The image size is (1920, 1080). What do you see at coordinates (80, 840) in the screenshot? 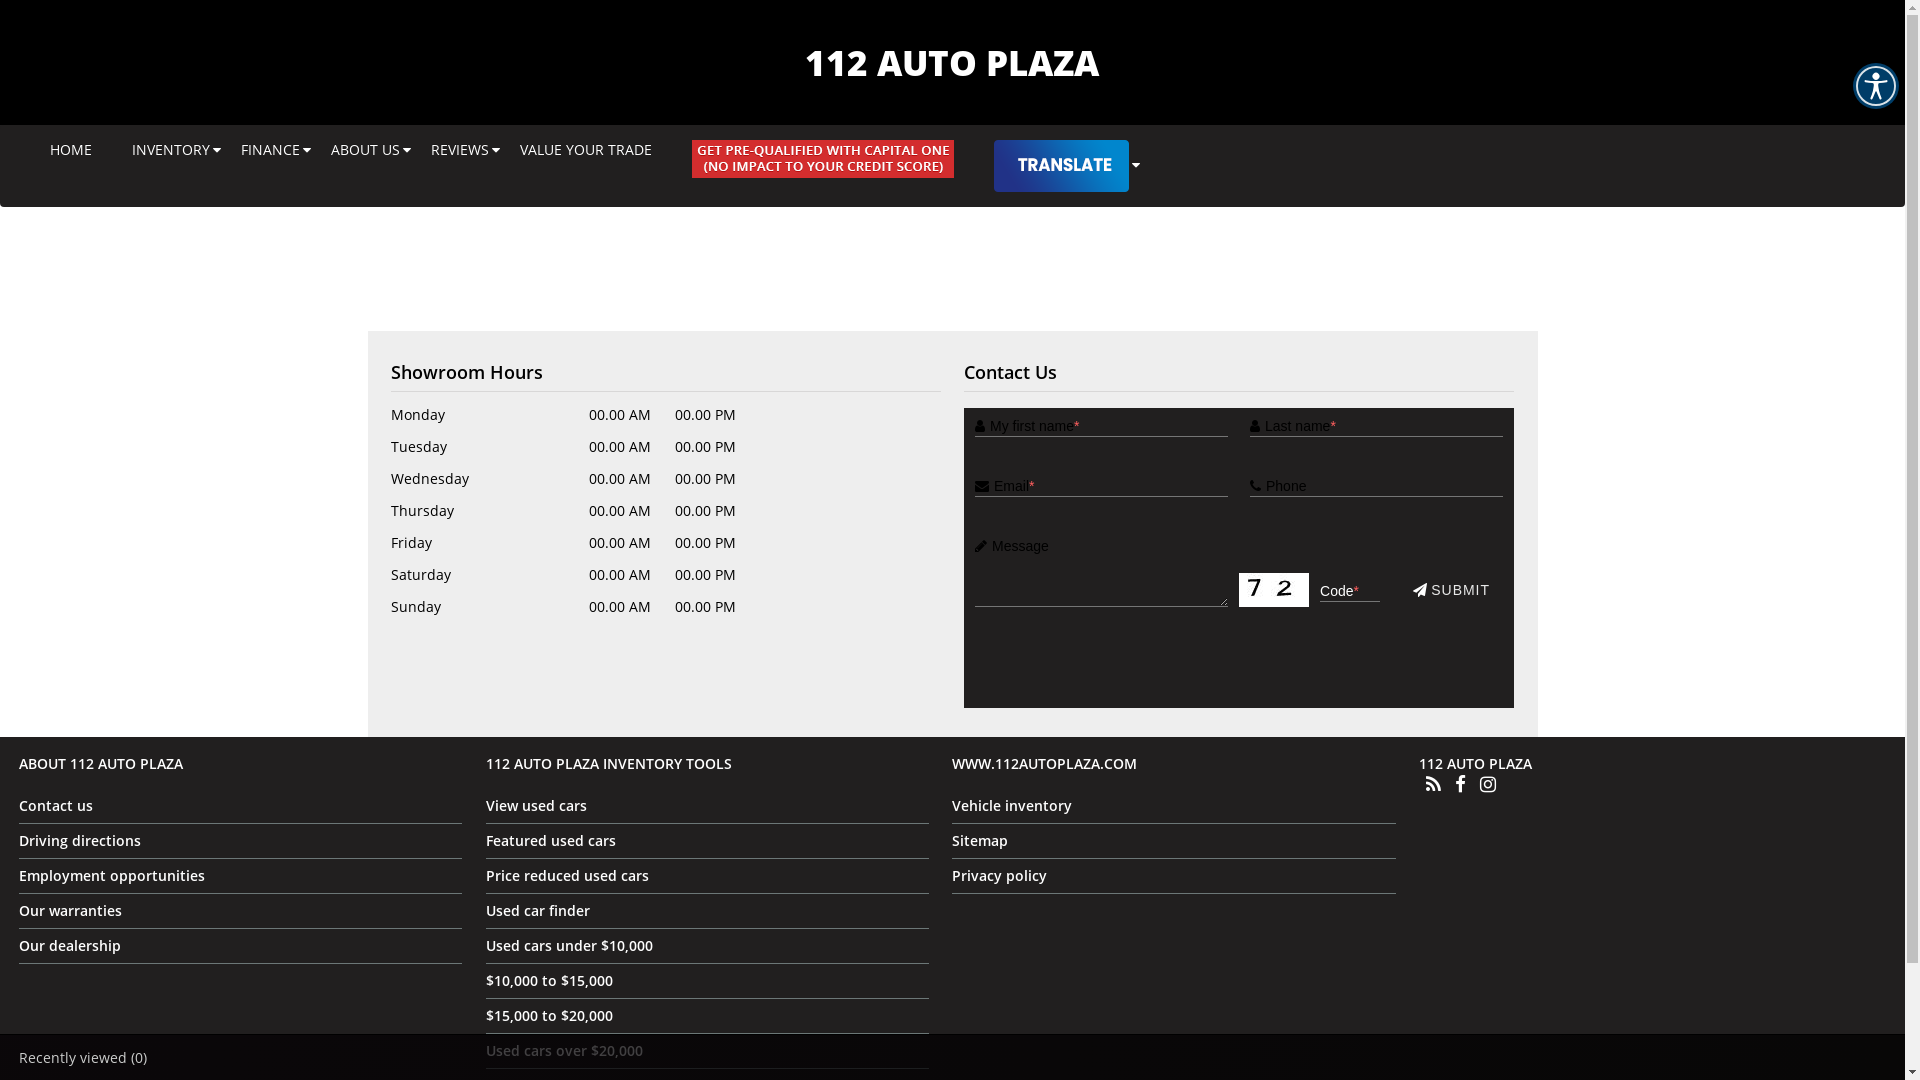
I see `Driving directions` at bounding box center [80, 840].